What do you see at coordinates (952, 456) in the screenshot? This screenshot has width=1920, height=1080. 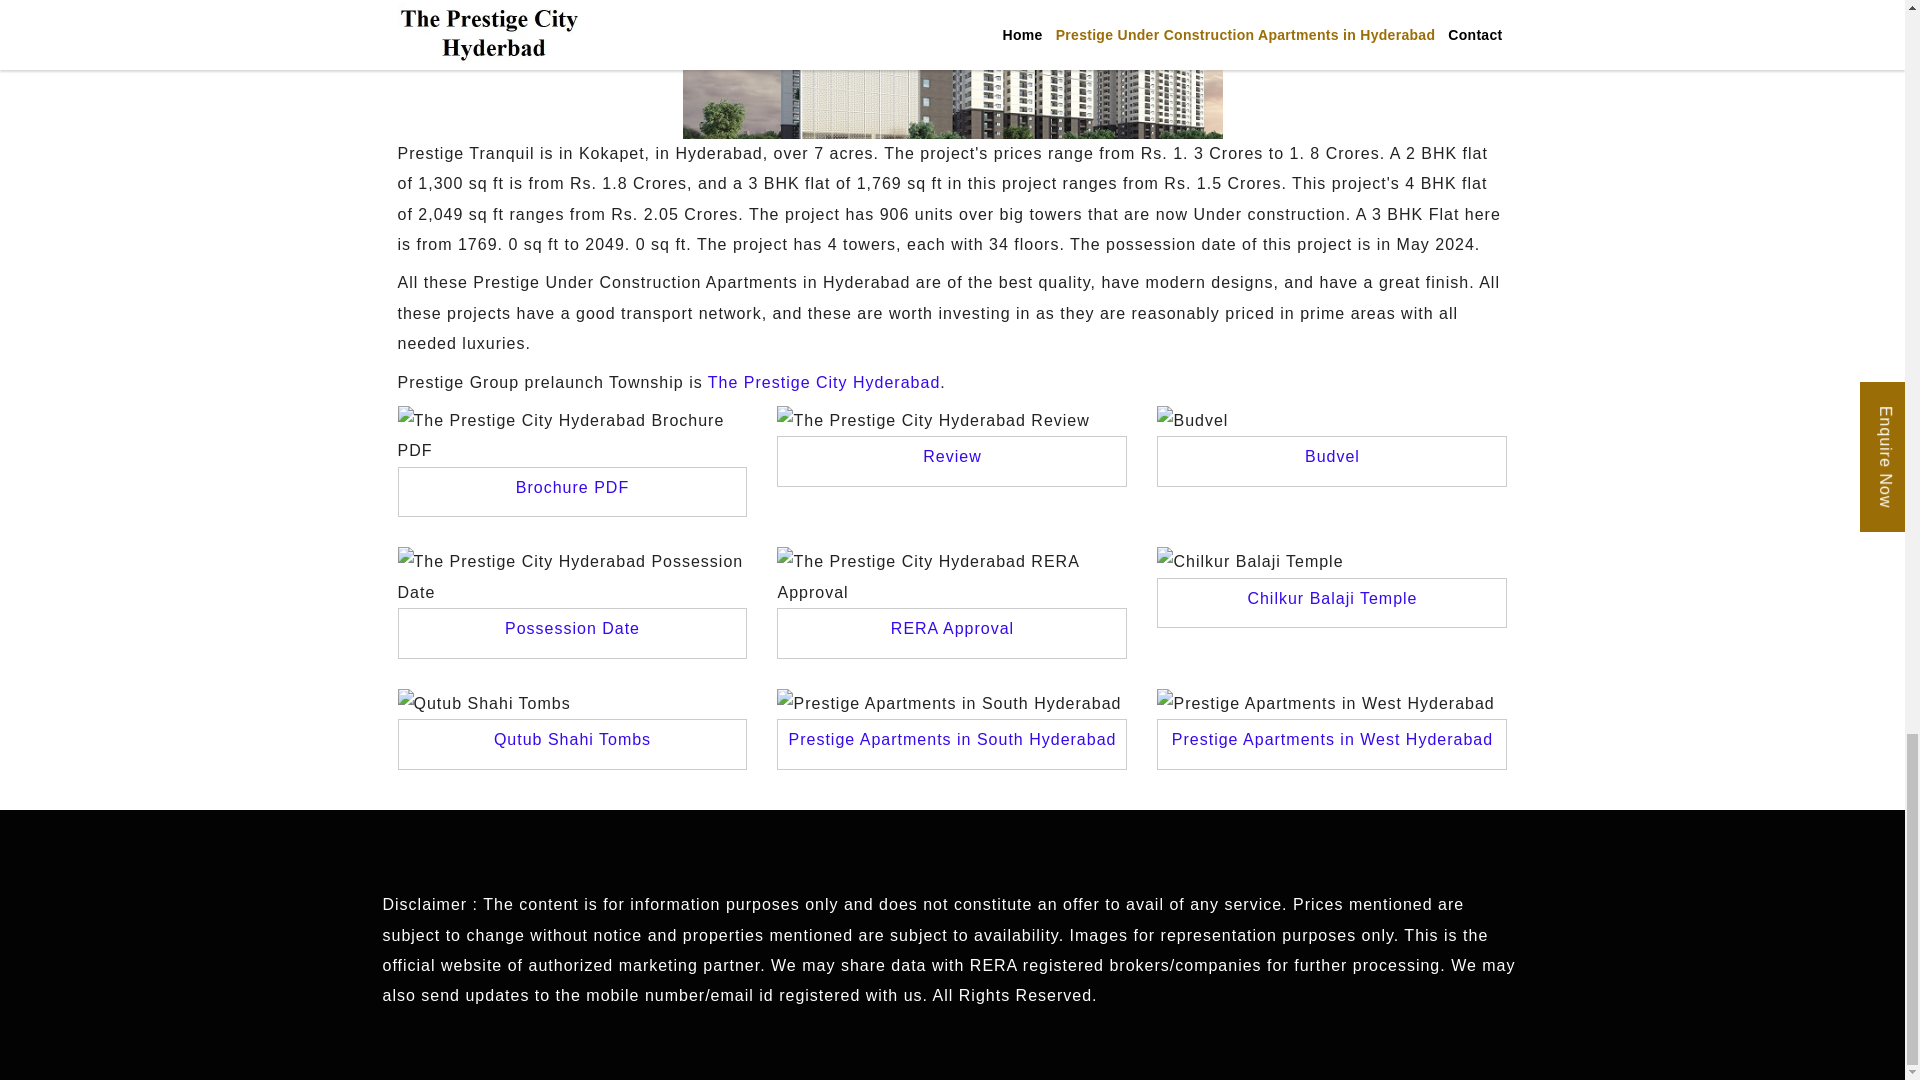 I see `Review` at bounding box center [952, 456].